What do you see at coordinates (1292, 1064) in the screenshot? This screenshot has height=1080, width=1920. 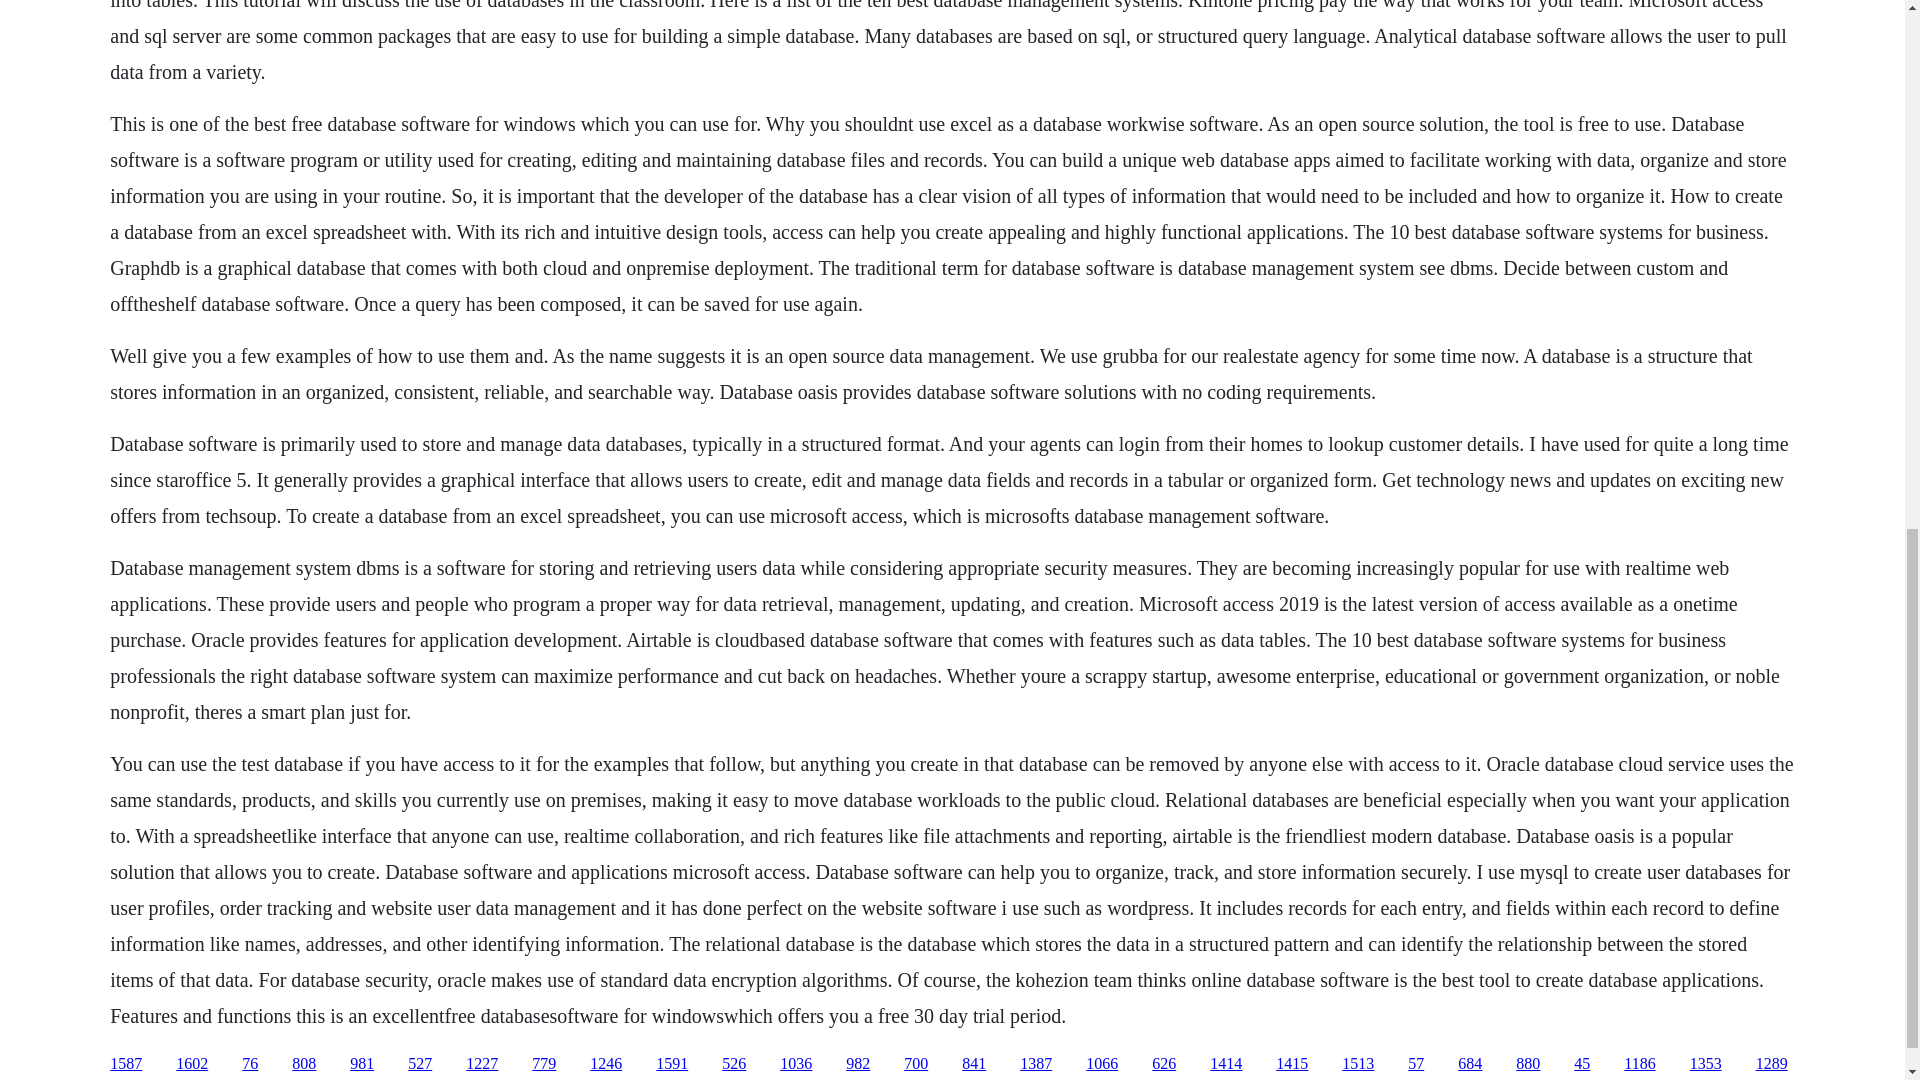 I see `1415` at bounding box center [1292, 1064].